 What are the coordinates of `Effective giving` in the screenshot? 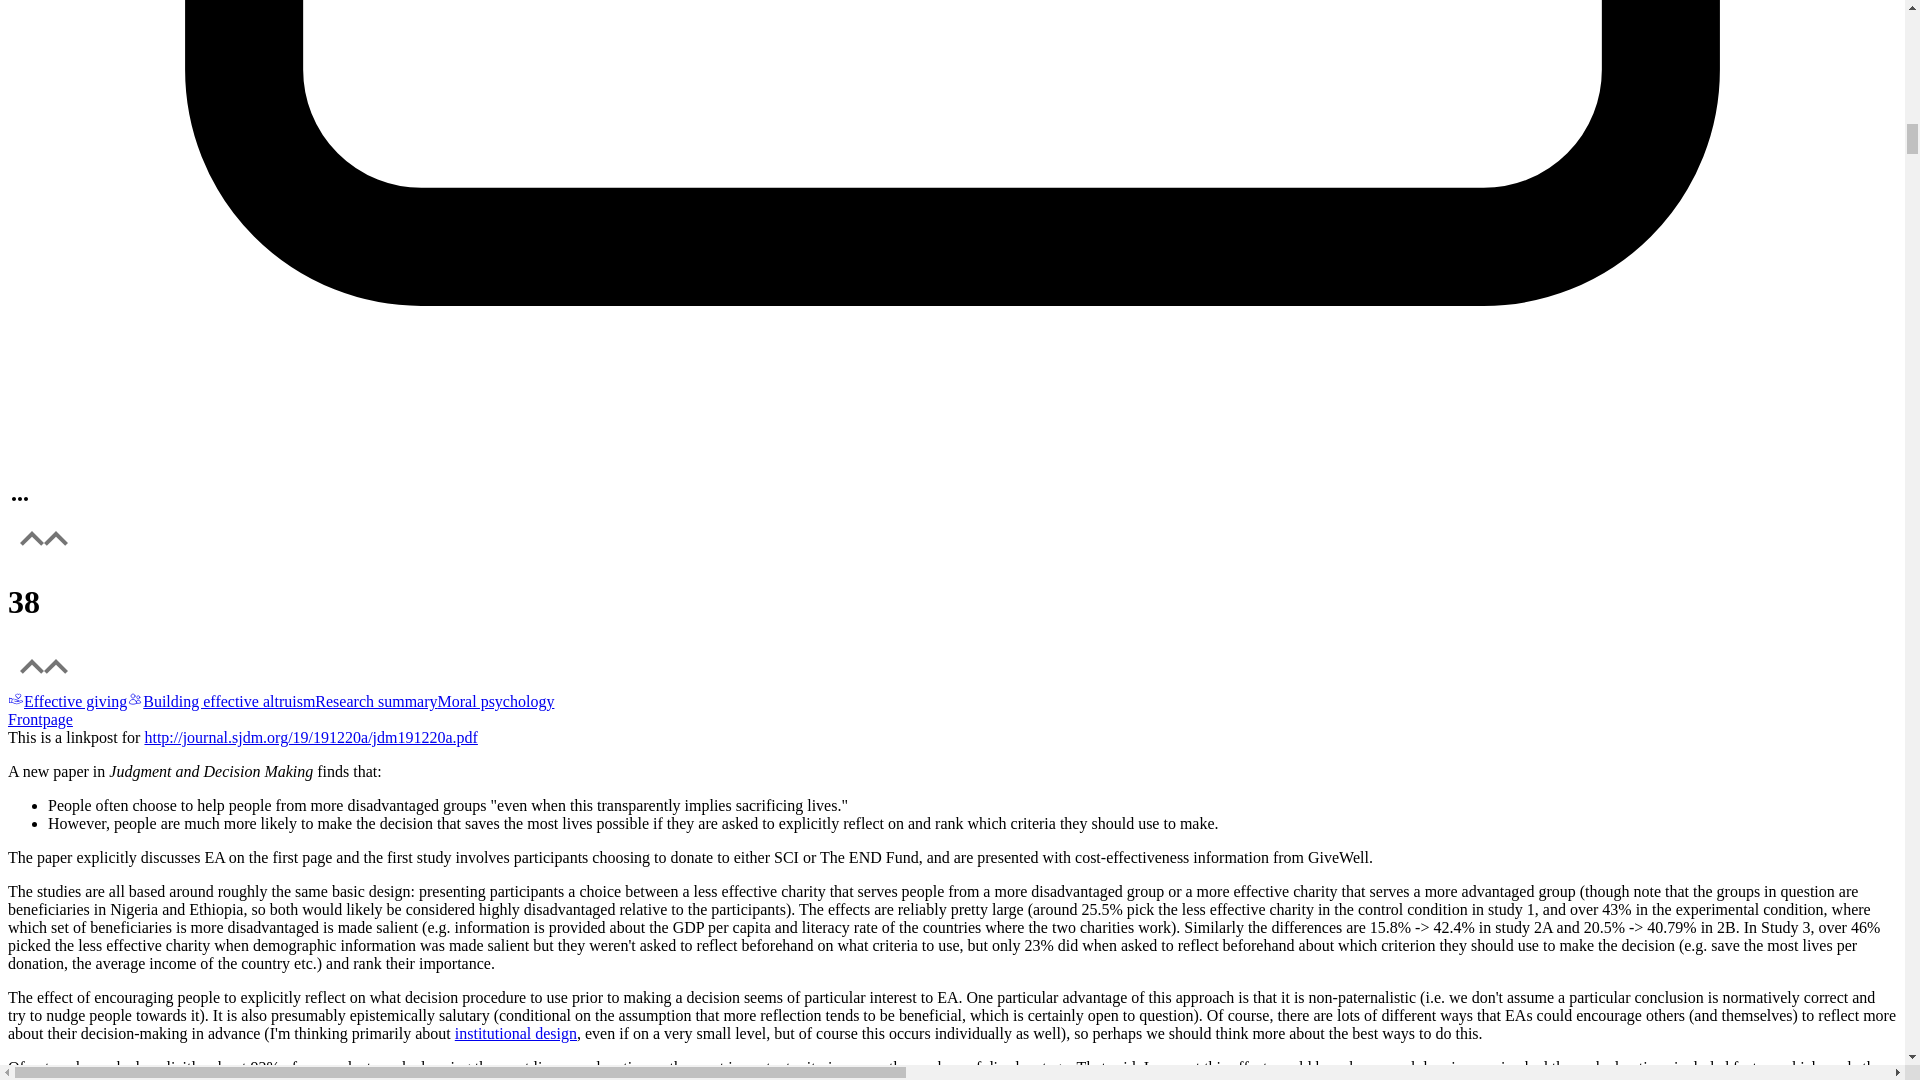 It's located at (66, 701).